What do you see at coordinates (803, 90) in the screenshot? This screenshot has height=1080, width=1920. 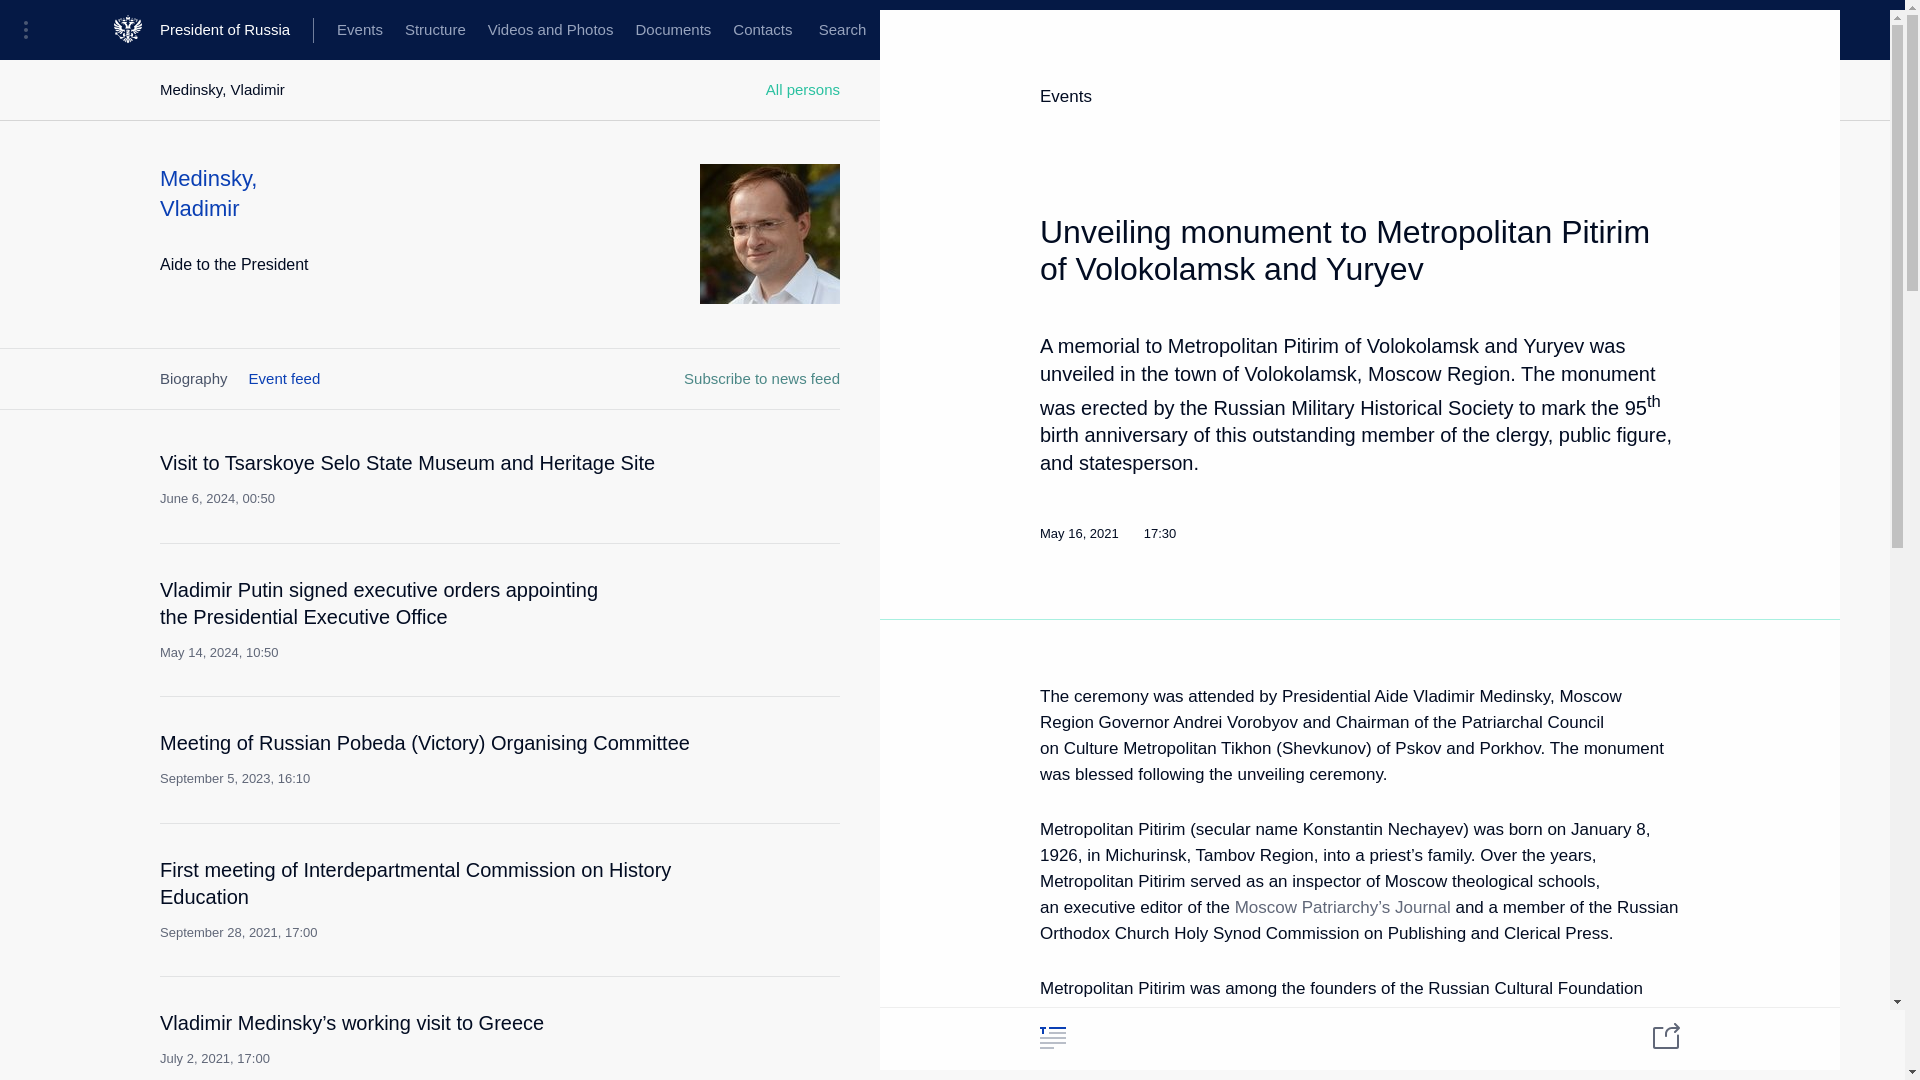 I see `All persons` at bounding box center [803, 90].